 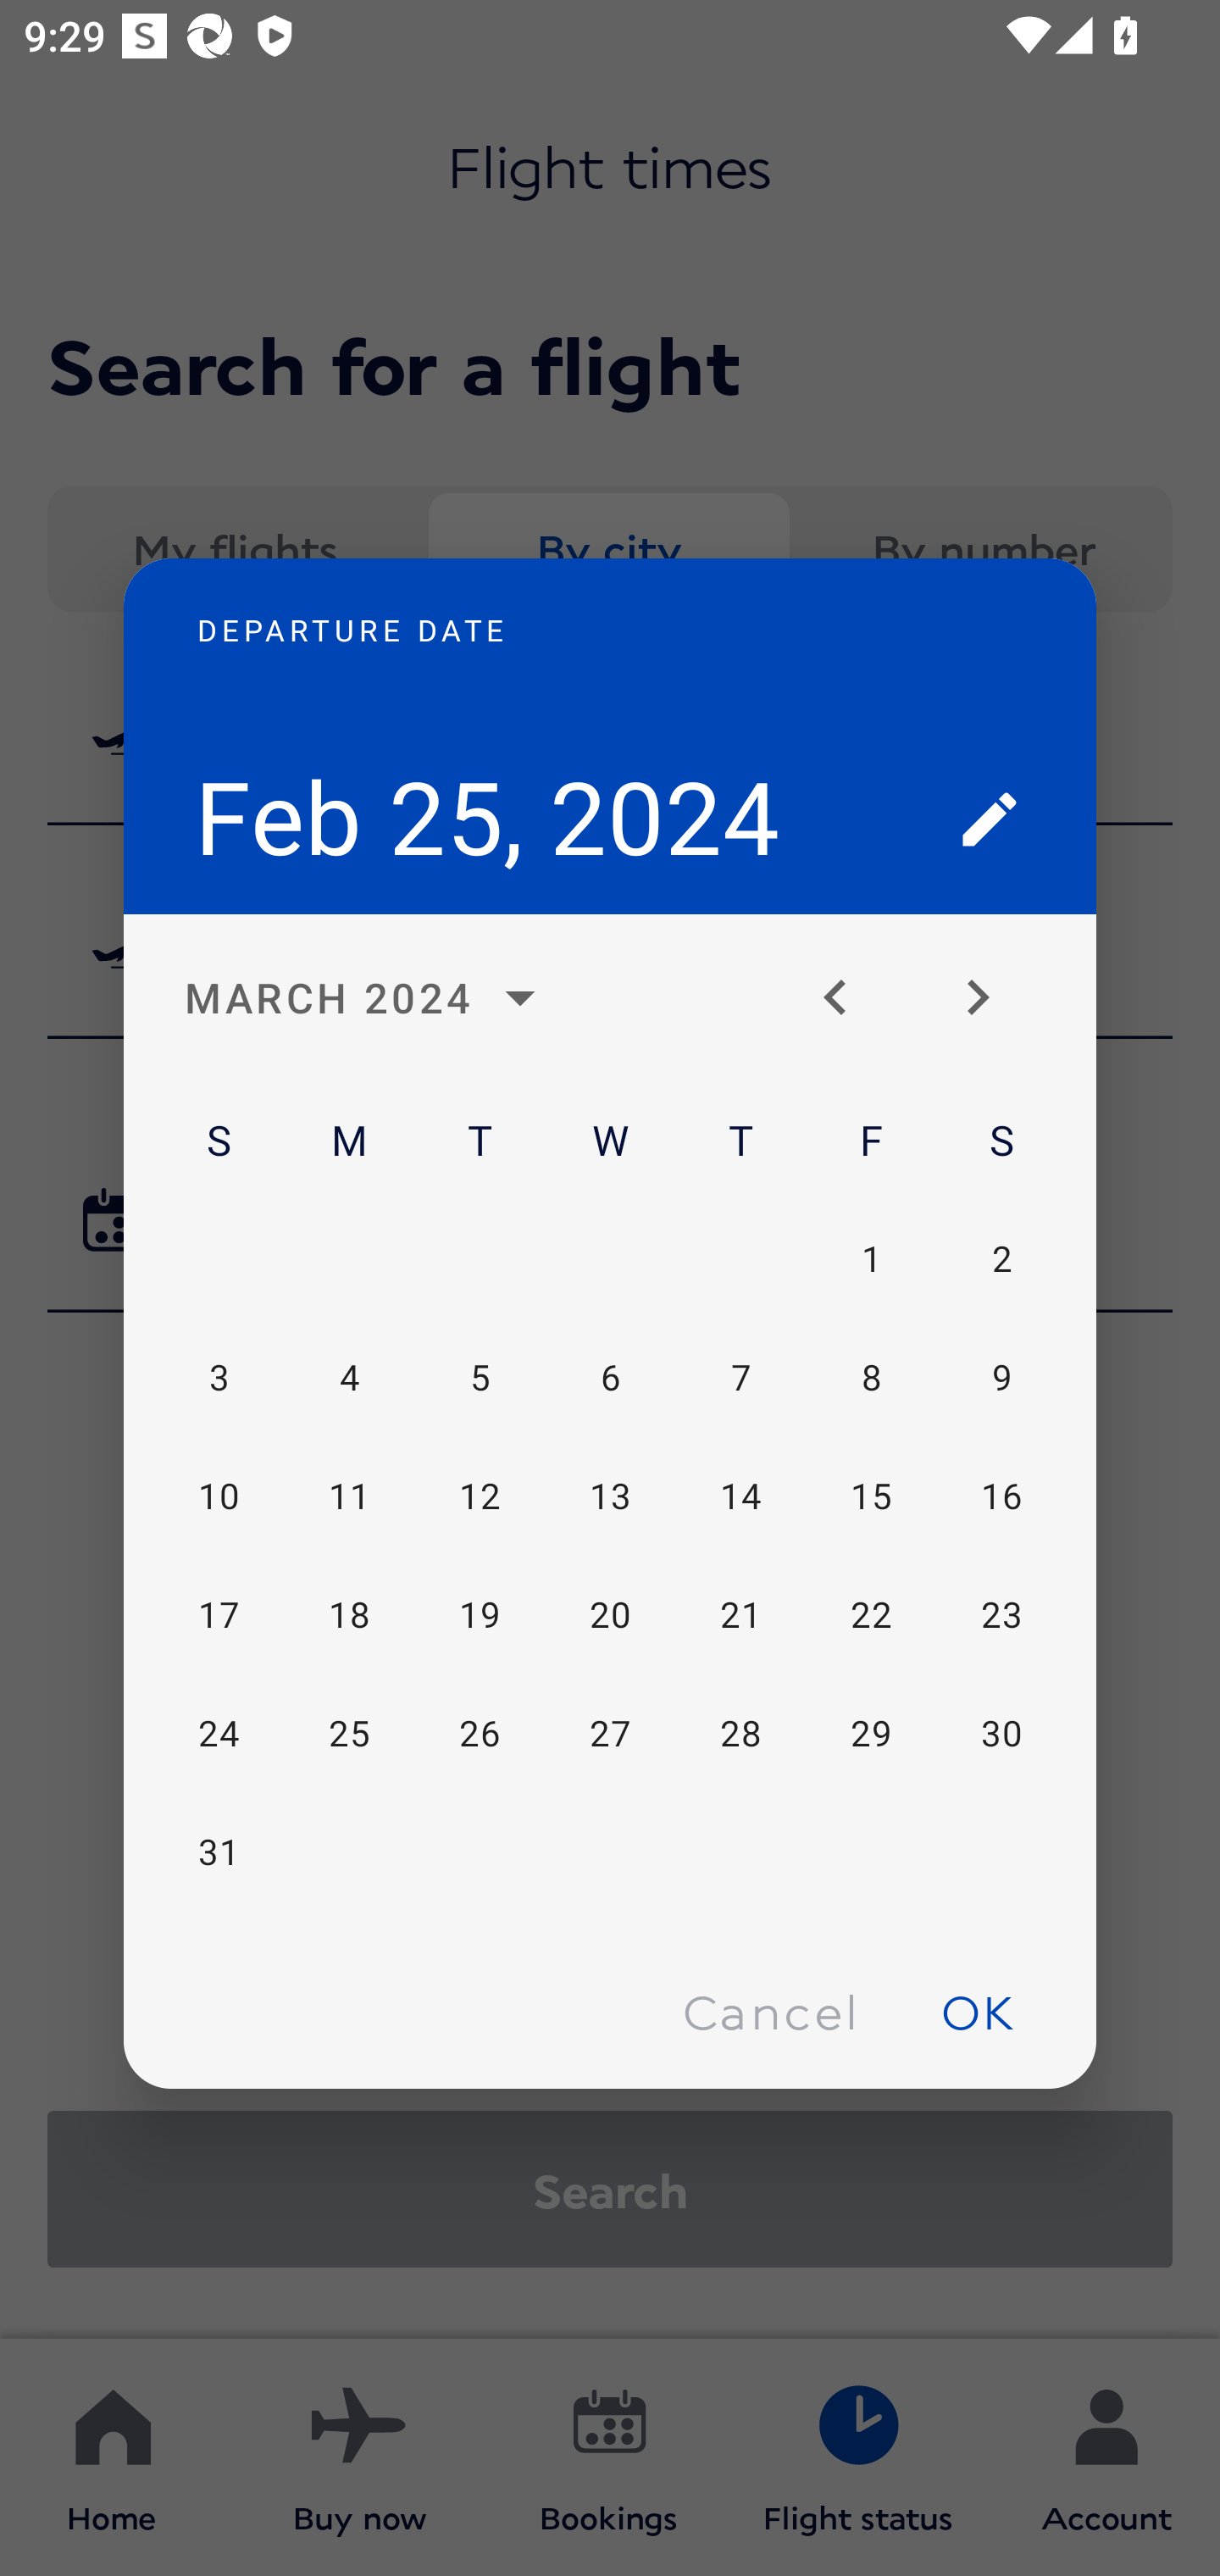 I want to click on 21 Thu, Mar 21, so click(x=740, y=1615).